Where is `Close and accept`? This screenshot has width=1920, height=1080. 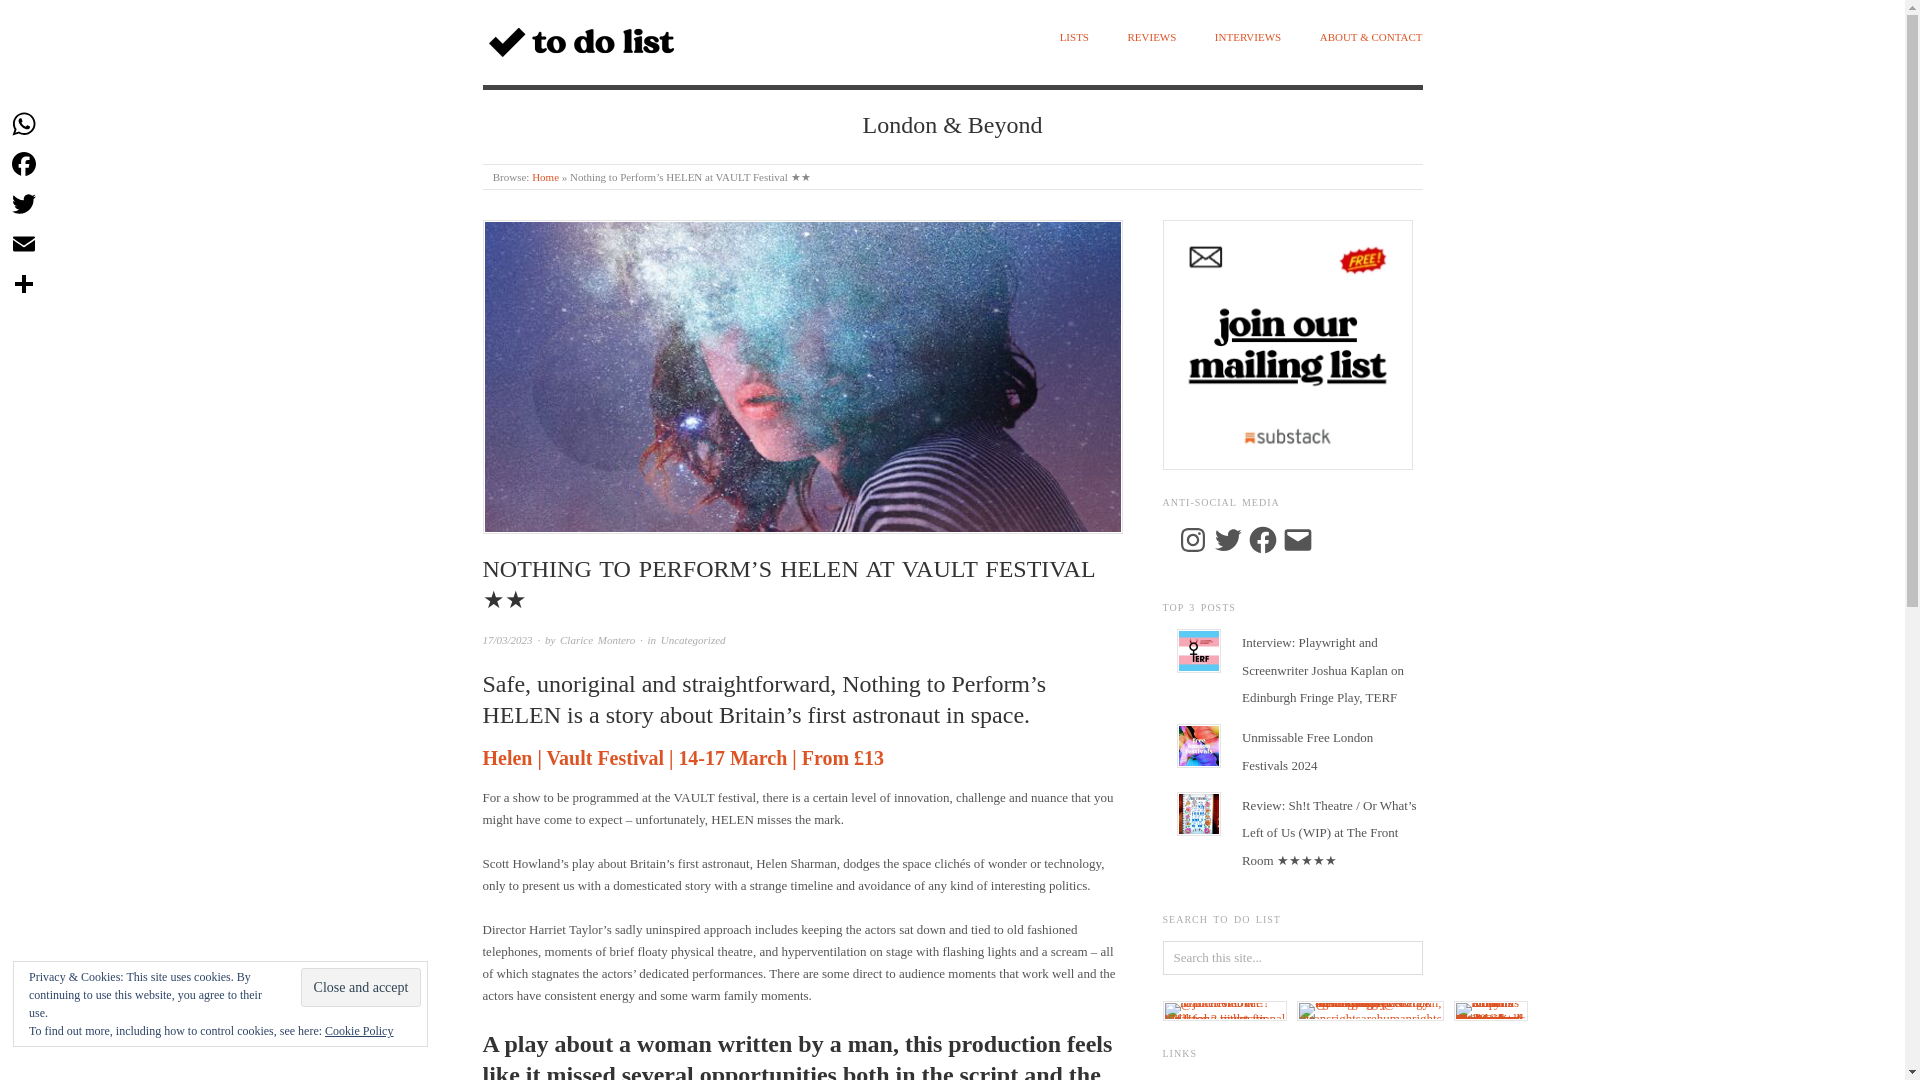 Close and accept is located at coordinates (362, 986).